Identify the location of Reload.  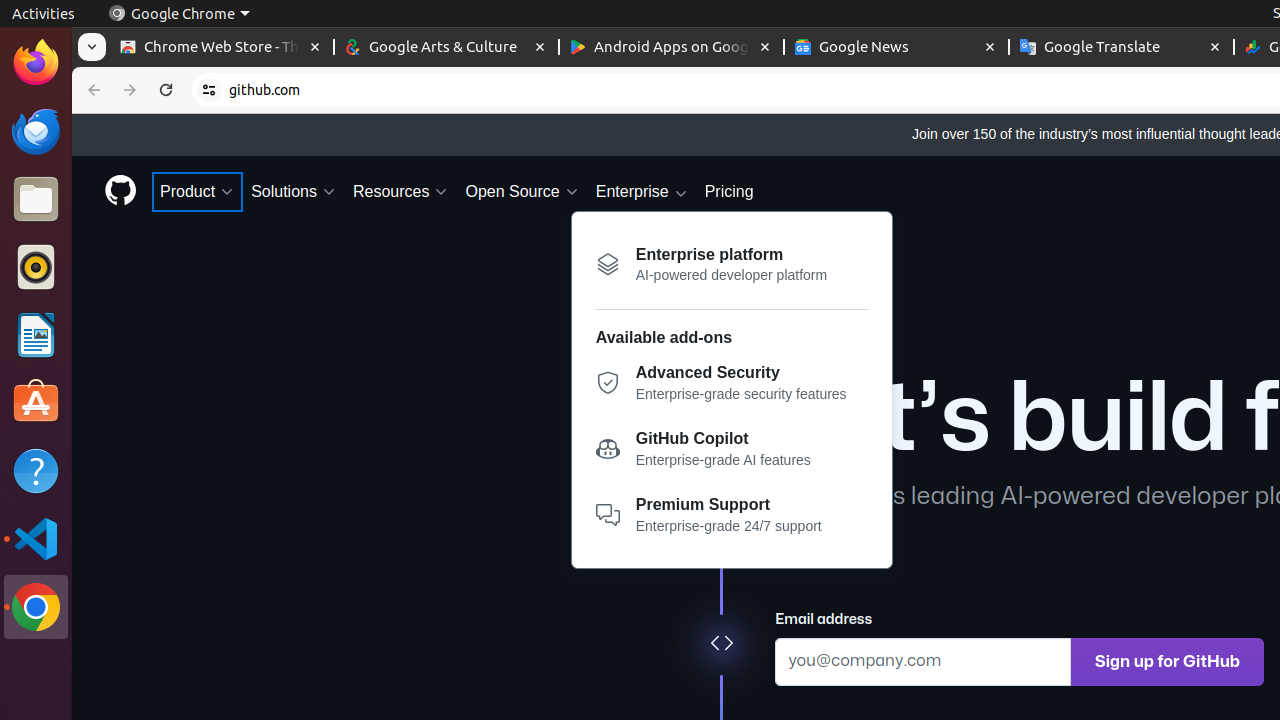
(166, 90).